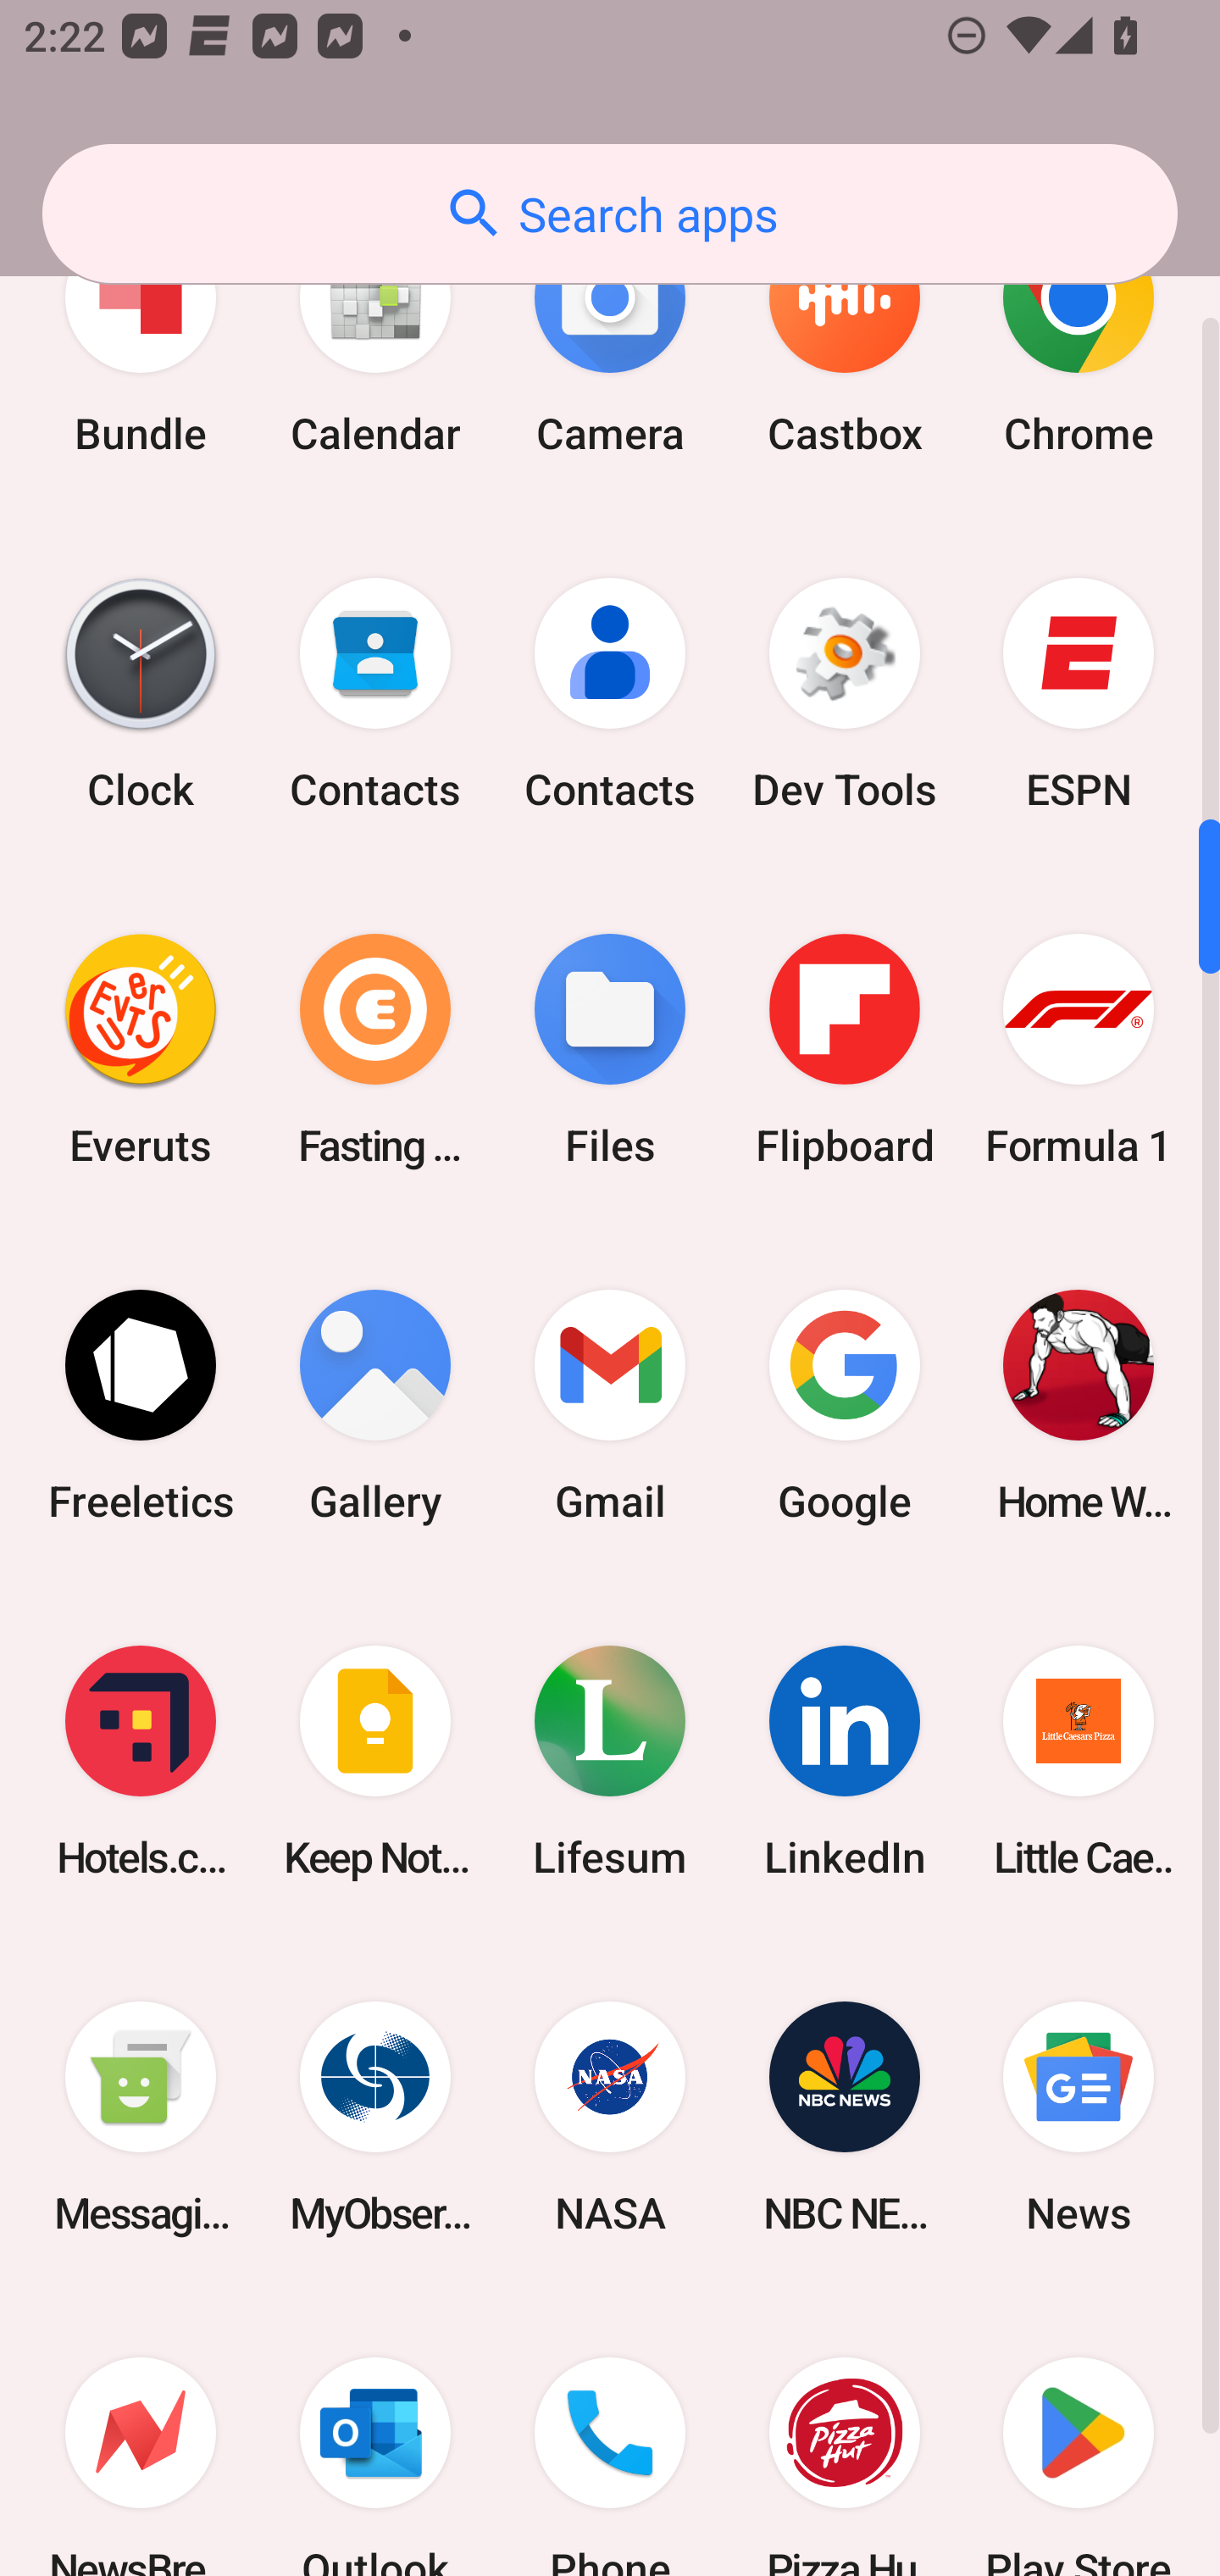  What do you see at coordinates (610, 2435) in the screenshot?
I see `Phone` at bounding box center [610, 2435].